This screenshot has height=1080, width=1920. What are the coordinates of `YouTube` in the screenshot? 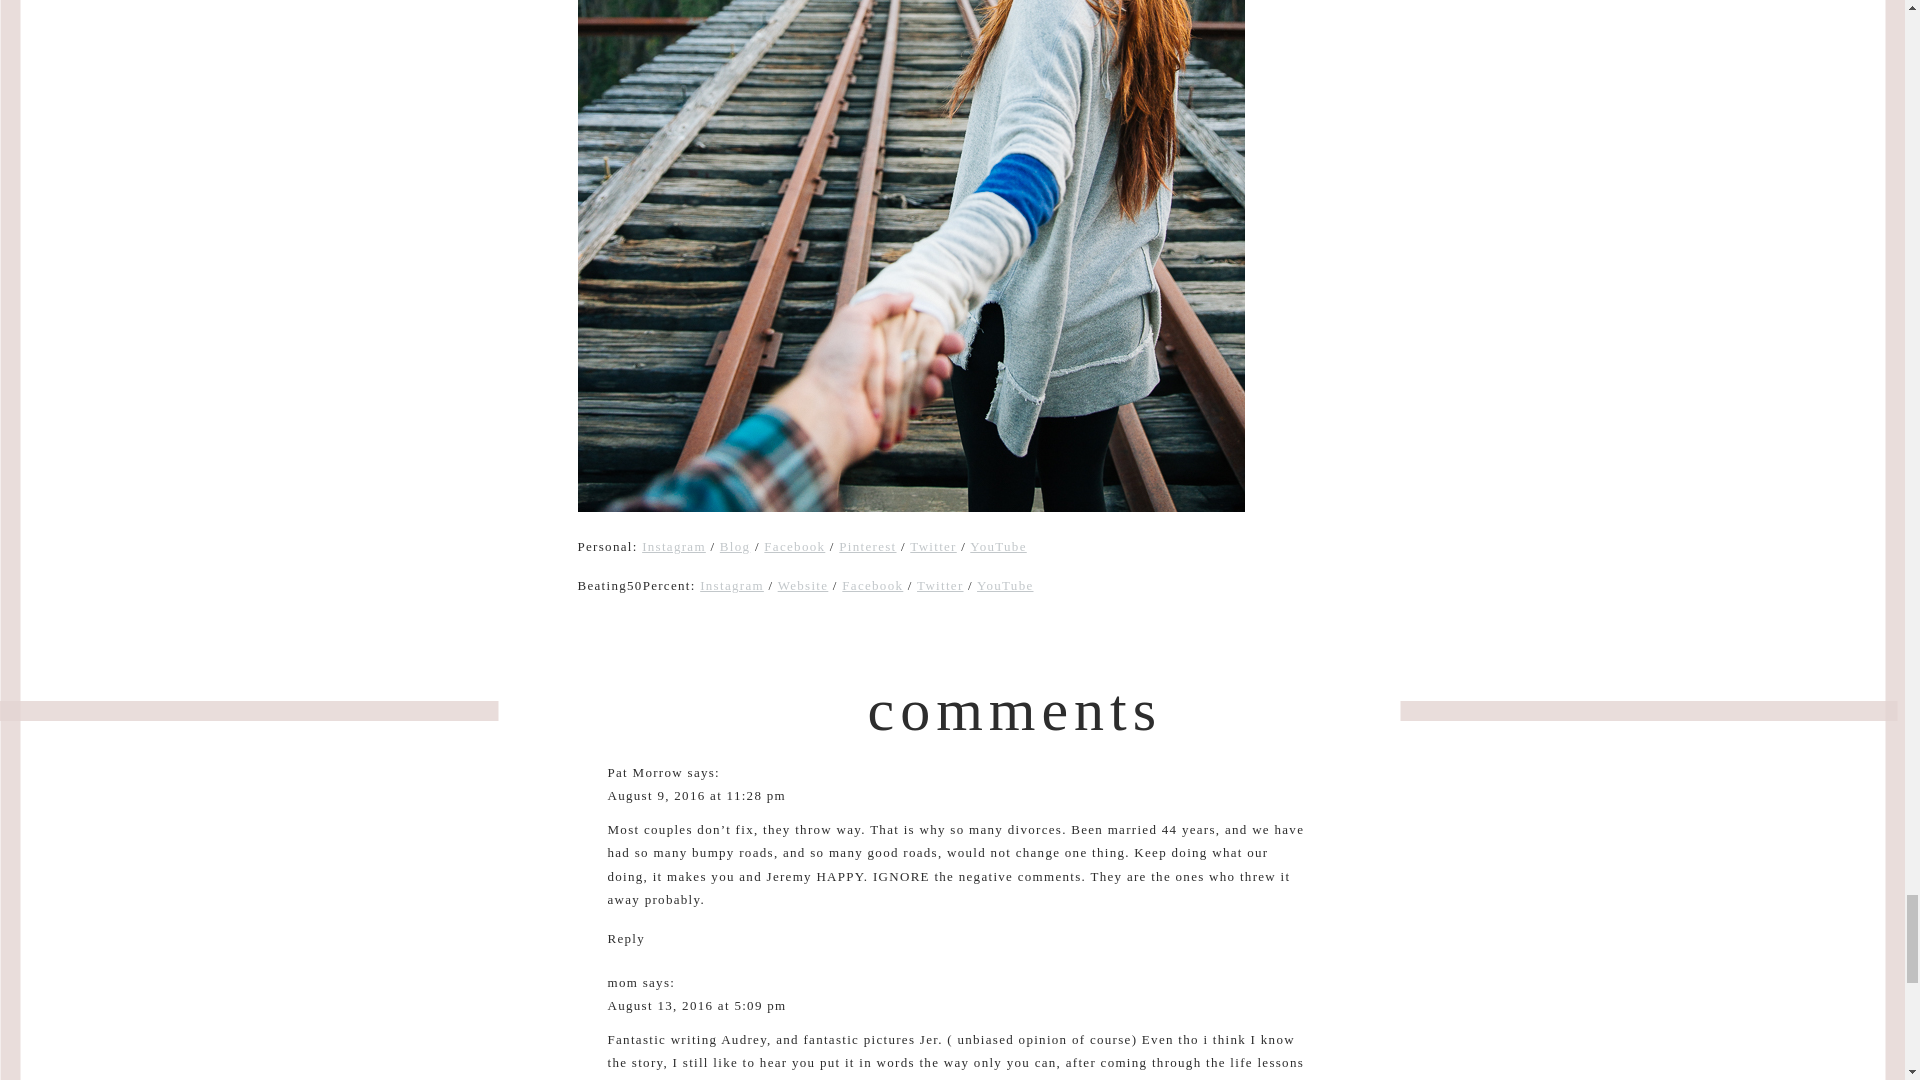 It's located at (1004, 584).